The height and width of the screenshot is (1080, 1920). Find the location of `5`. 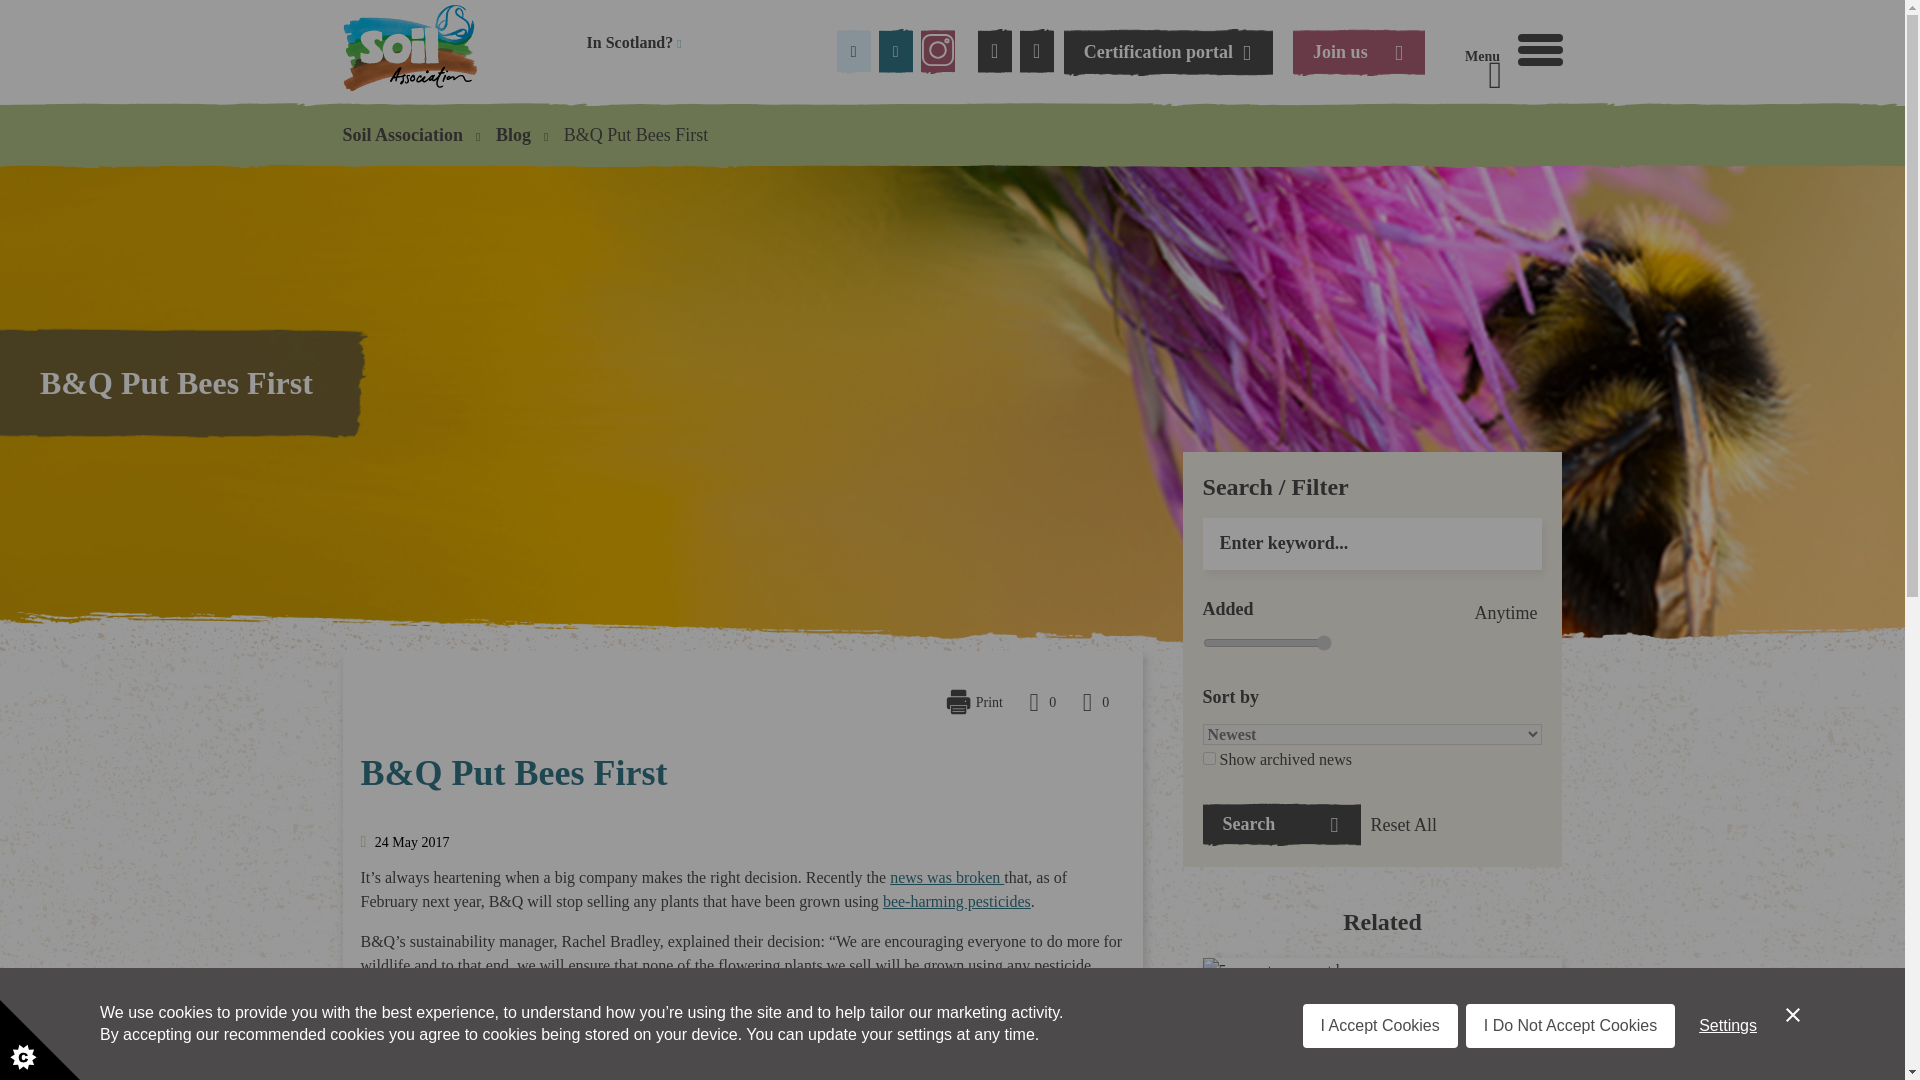

5 is located at coordinates (1728, 1070).